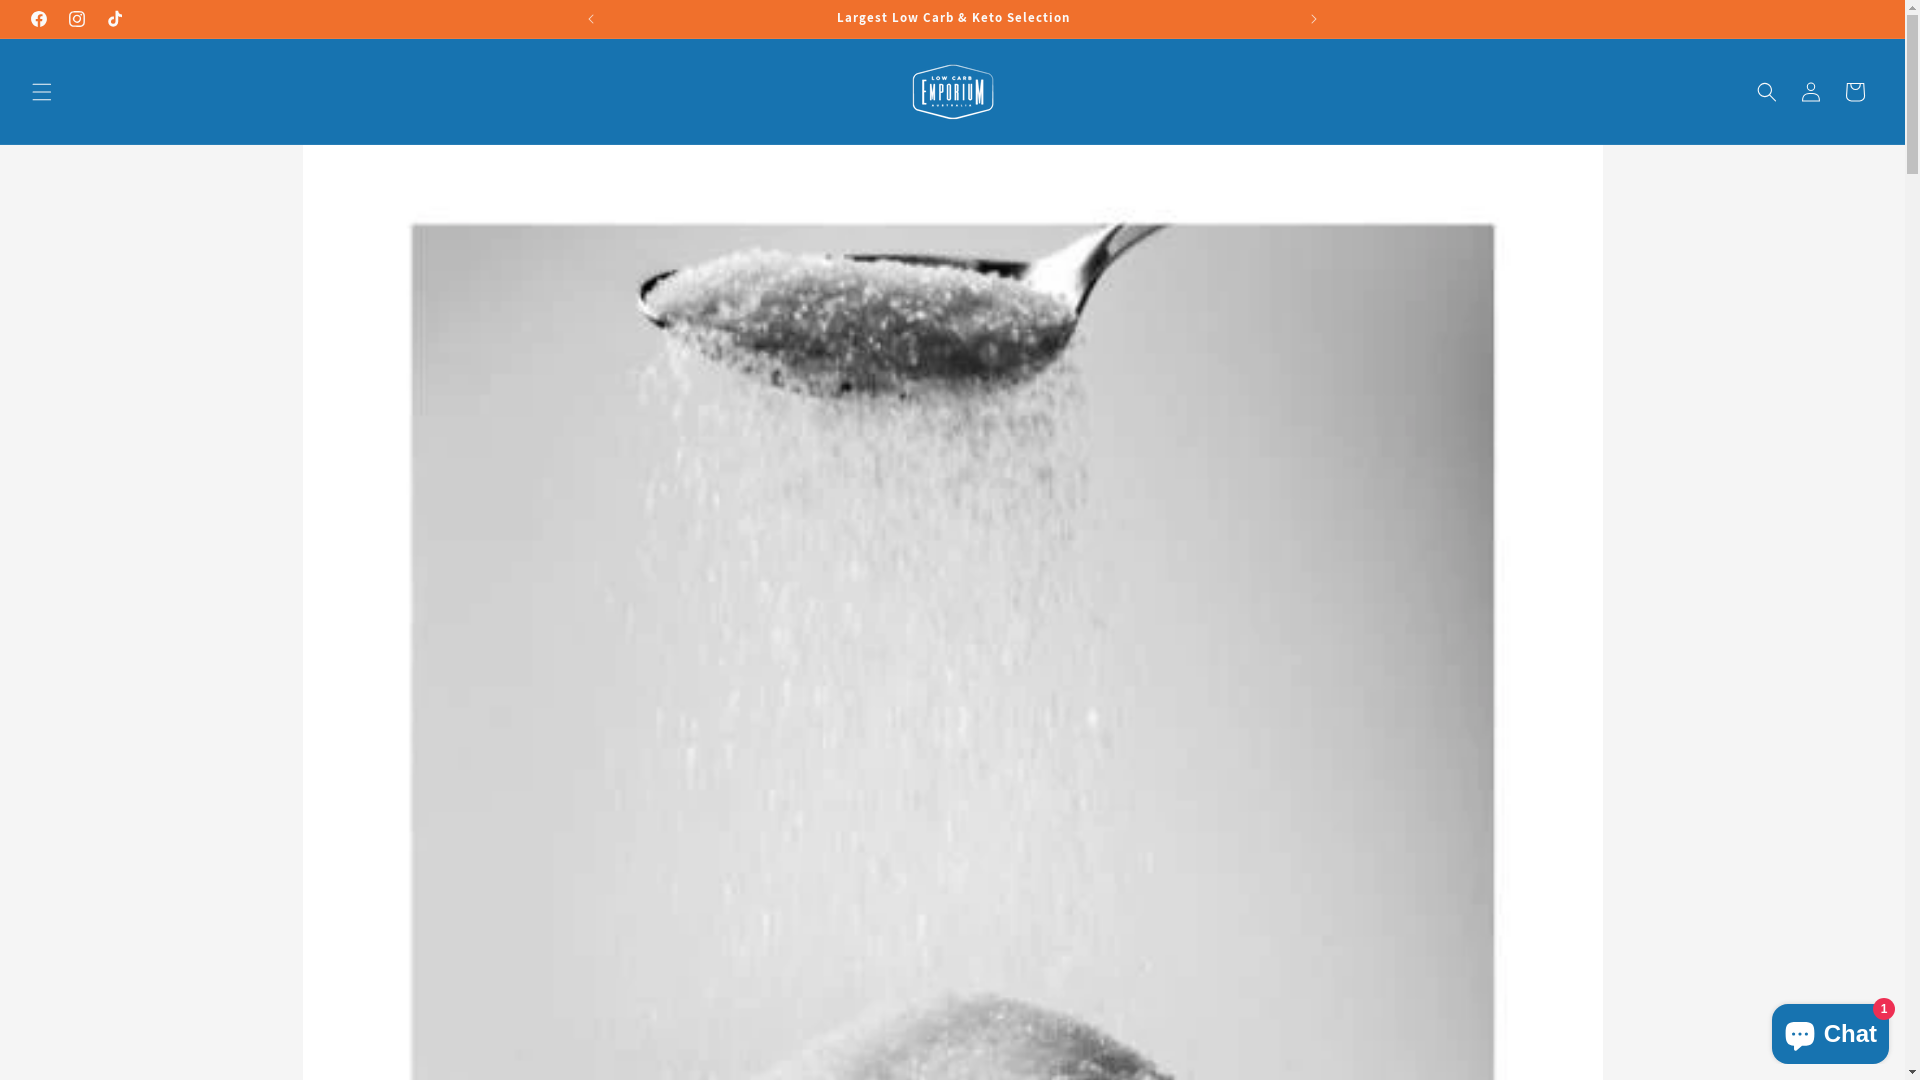  Describe the element at coordinates (77, 19) in the screenshot. I see `Instagram` at that location.